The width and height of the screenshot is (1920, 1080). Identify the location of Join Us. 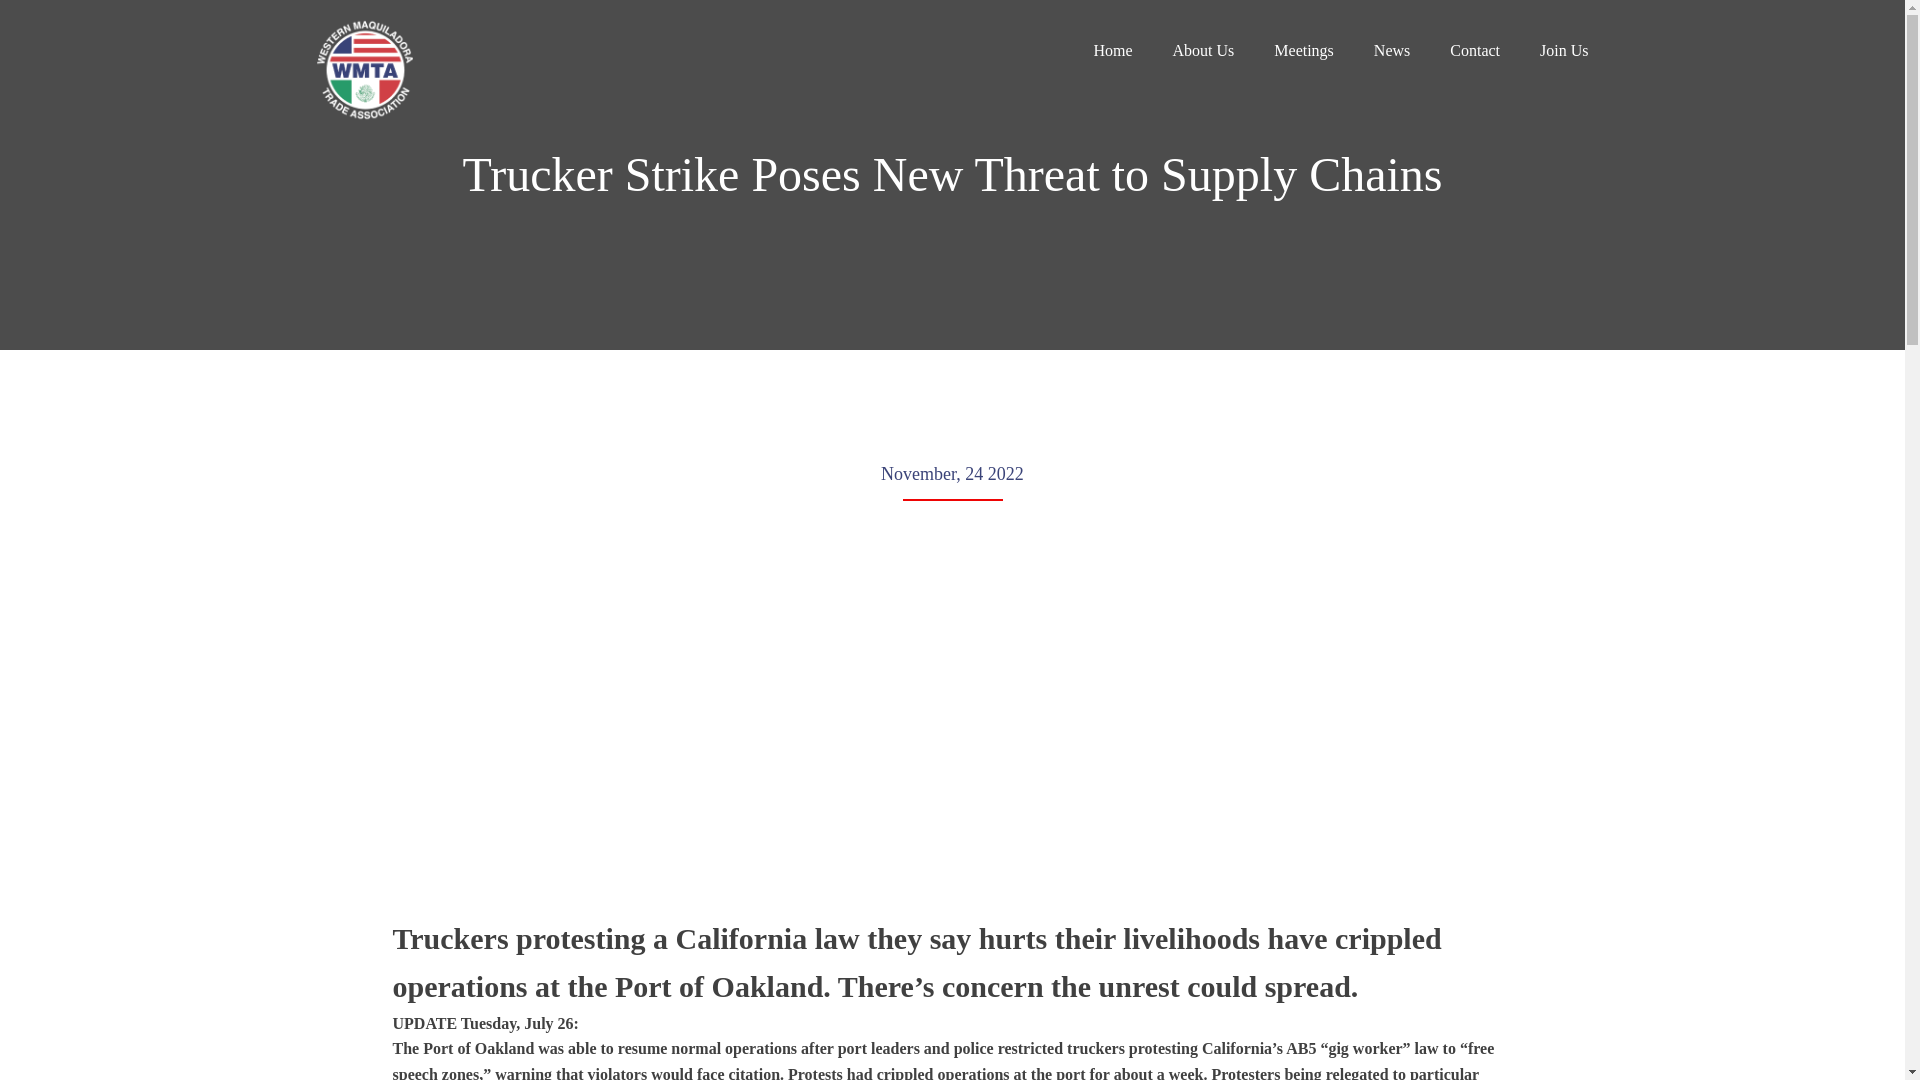
(1563, 50).